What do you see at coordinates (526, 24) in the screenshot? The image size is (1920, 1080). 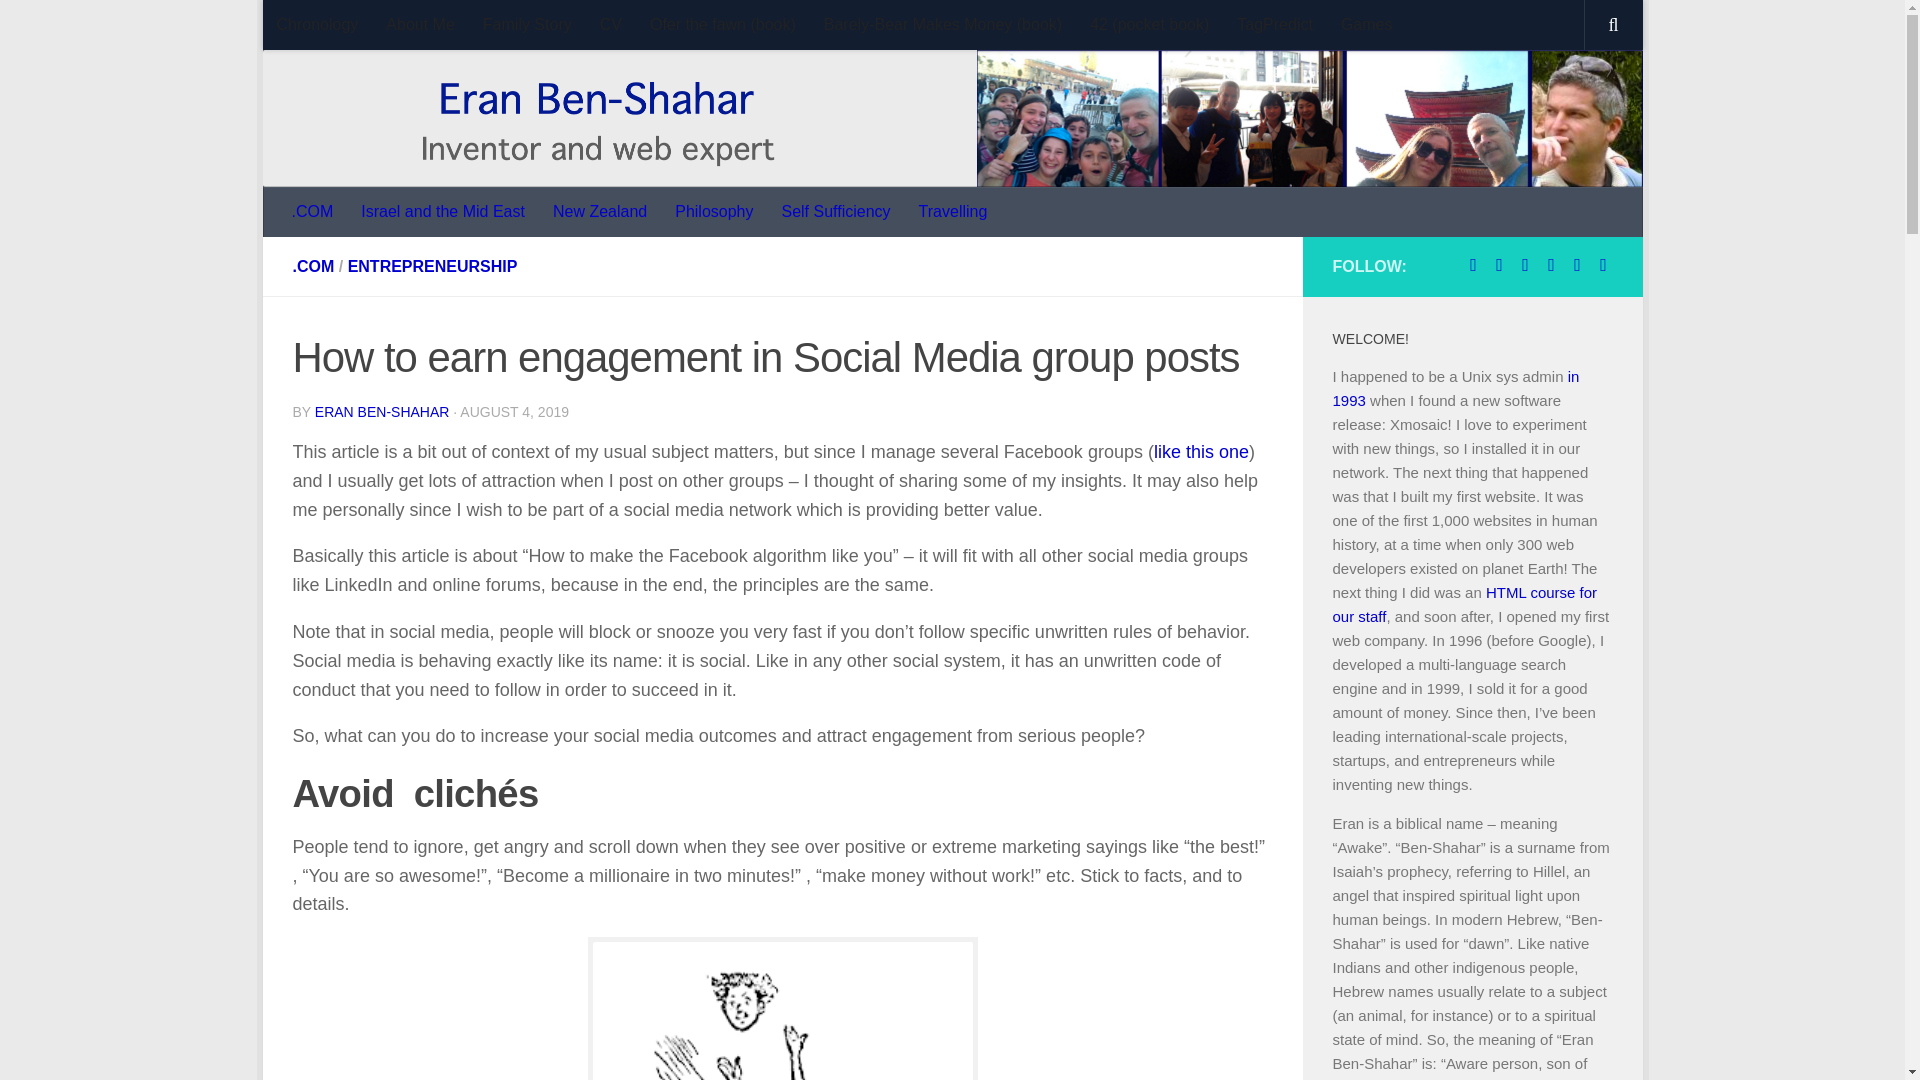 I see `Family Story` at bounding box center [526, 24].